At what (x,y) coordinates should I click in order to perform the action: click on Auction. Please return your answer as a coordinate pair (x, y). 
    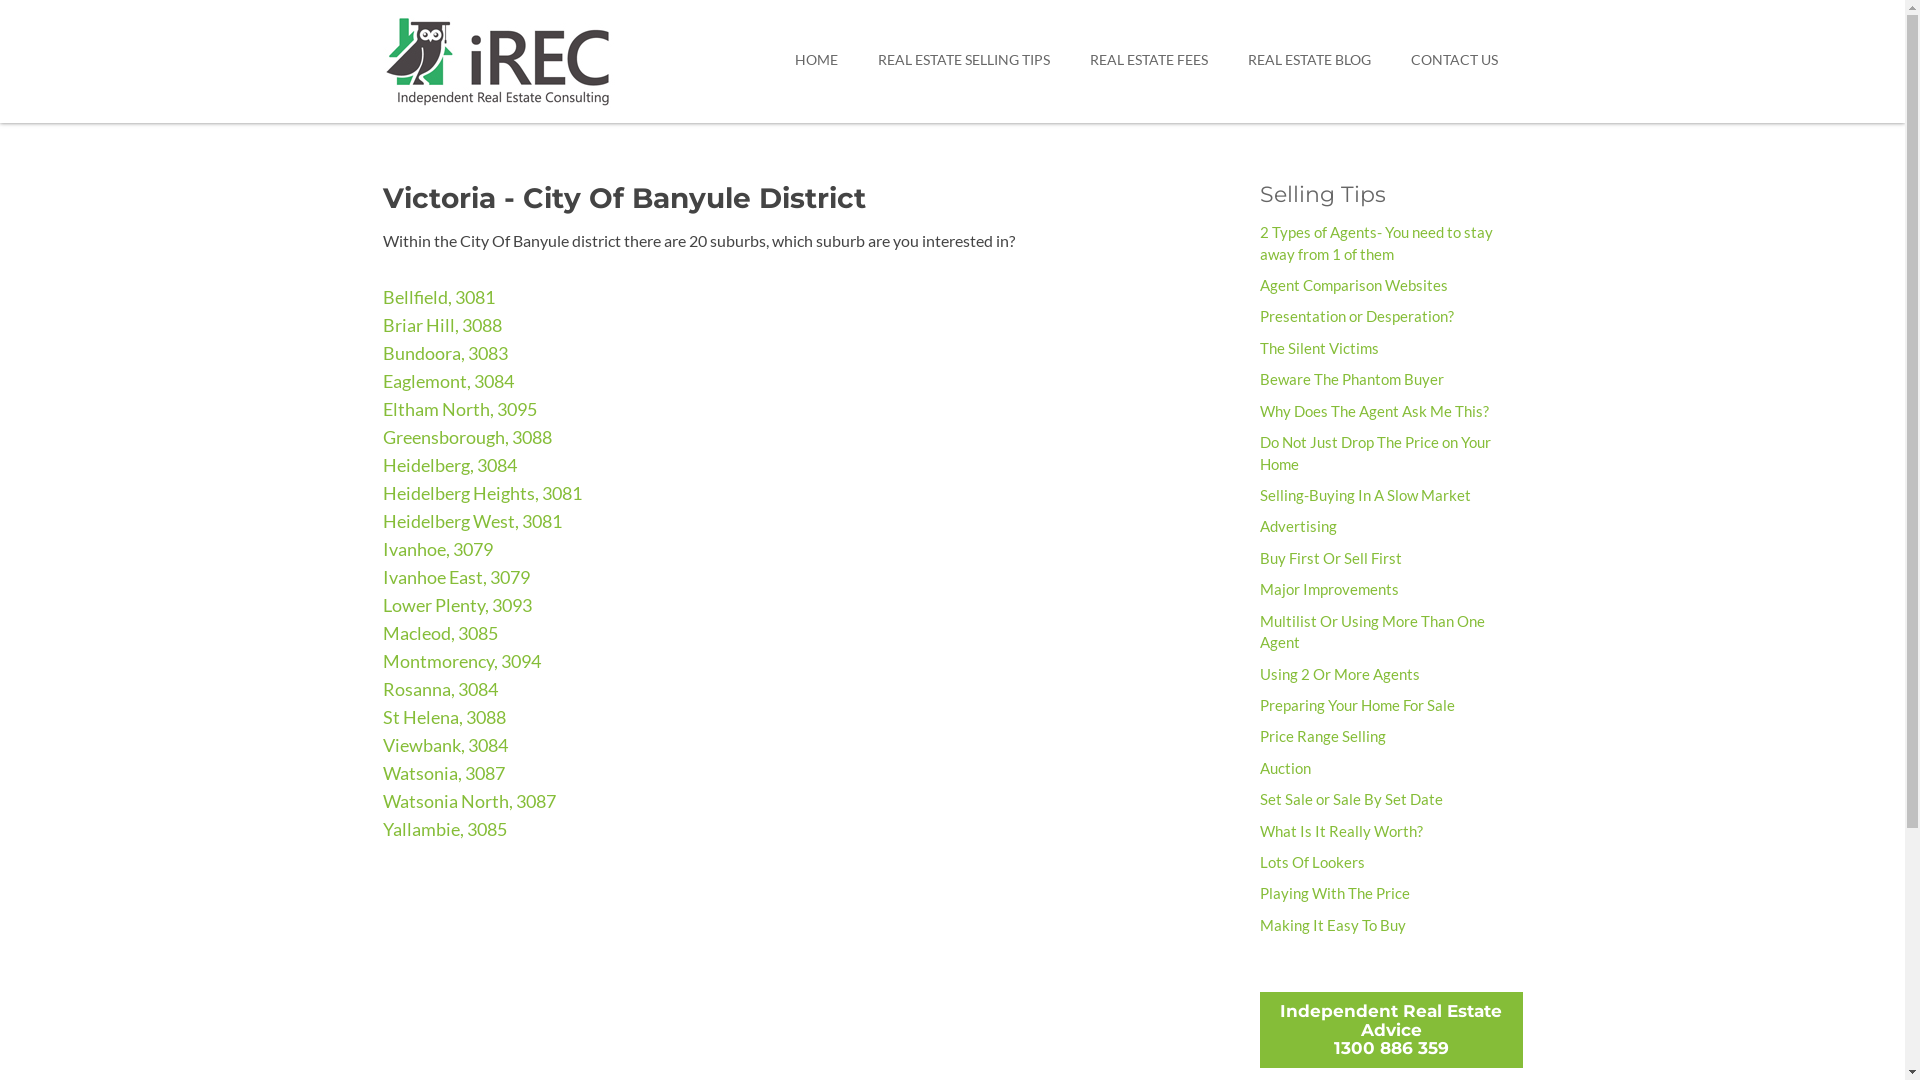
    Looking at the image, I should click on (1286, 768).